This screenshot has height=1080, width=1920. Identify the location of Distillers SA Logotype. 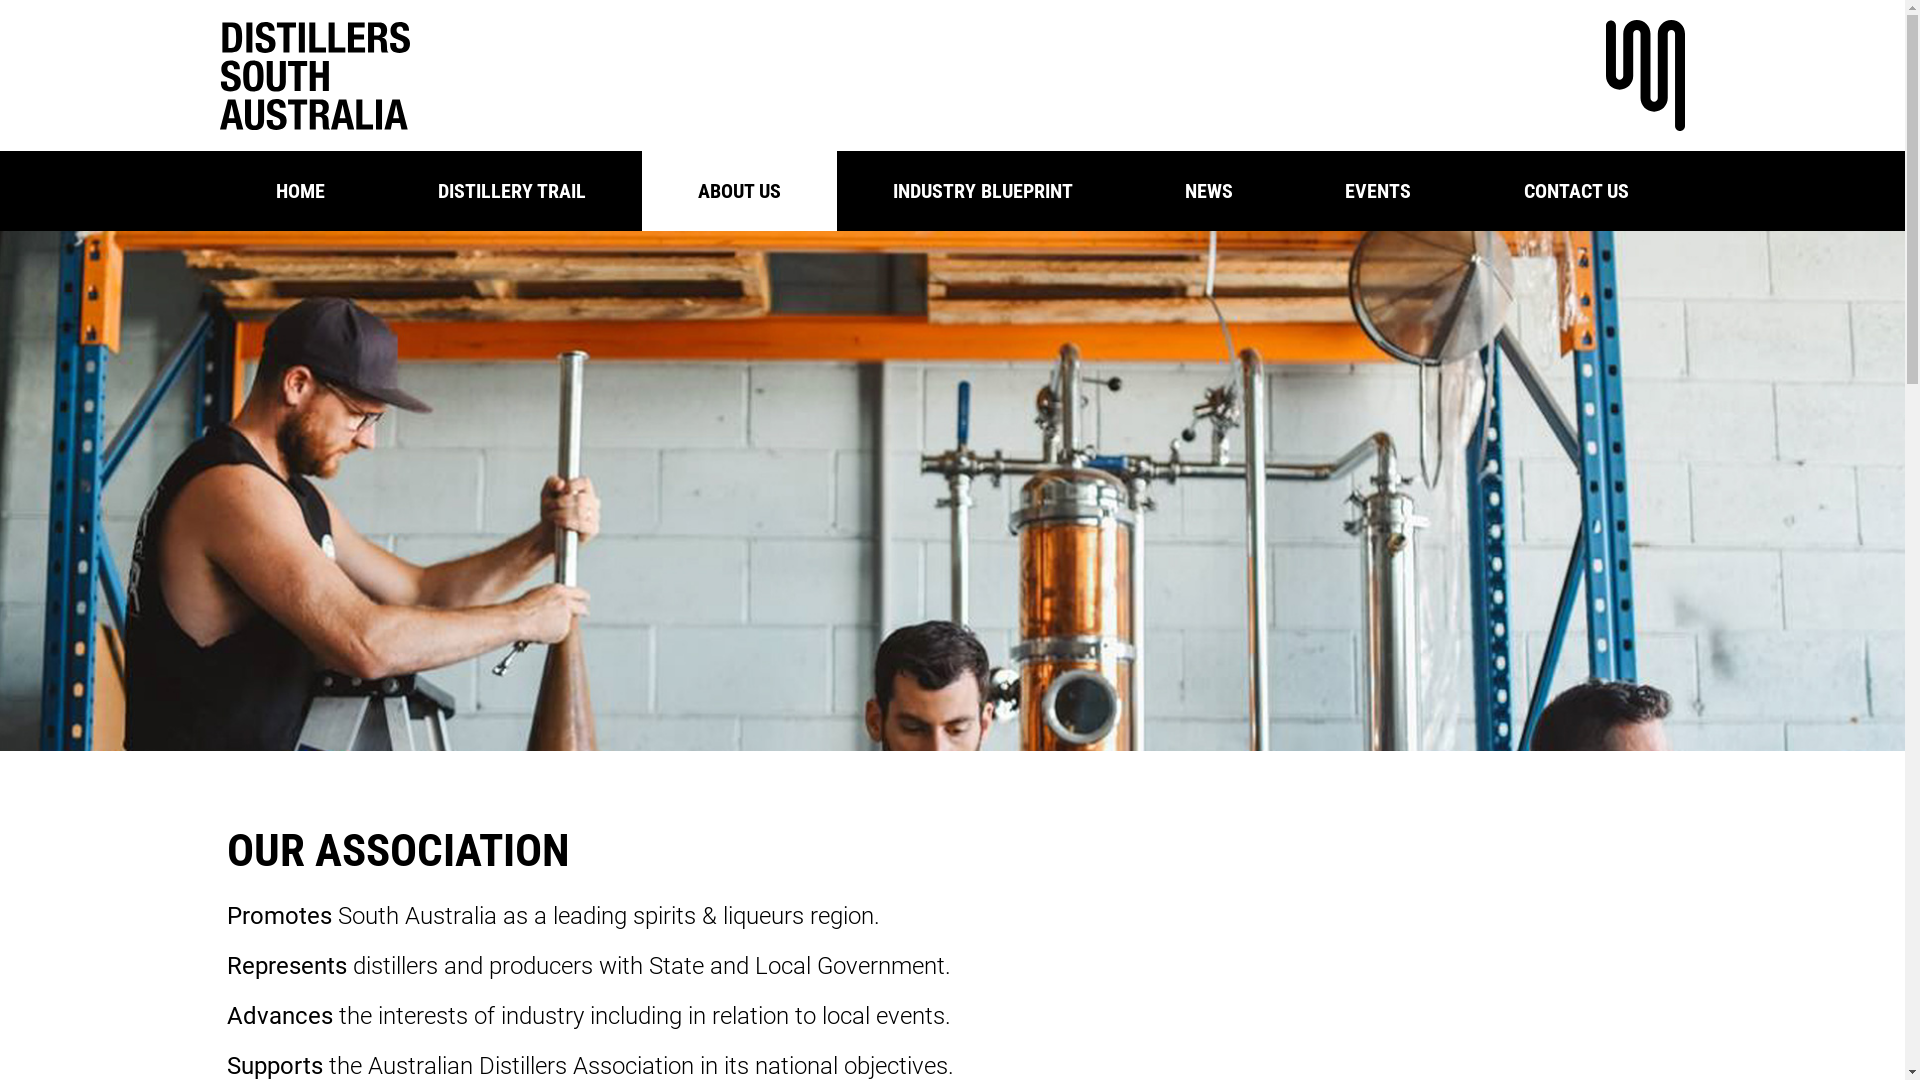
(314, 76).